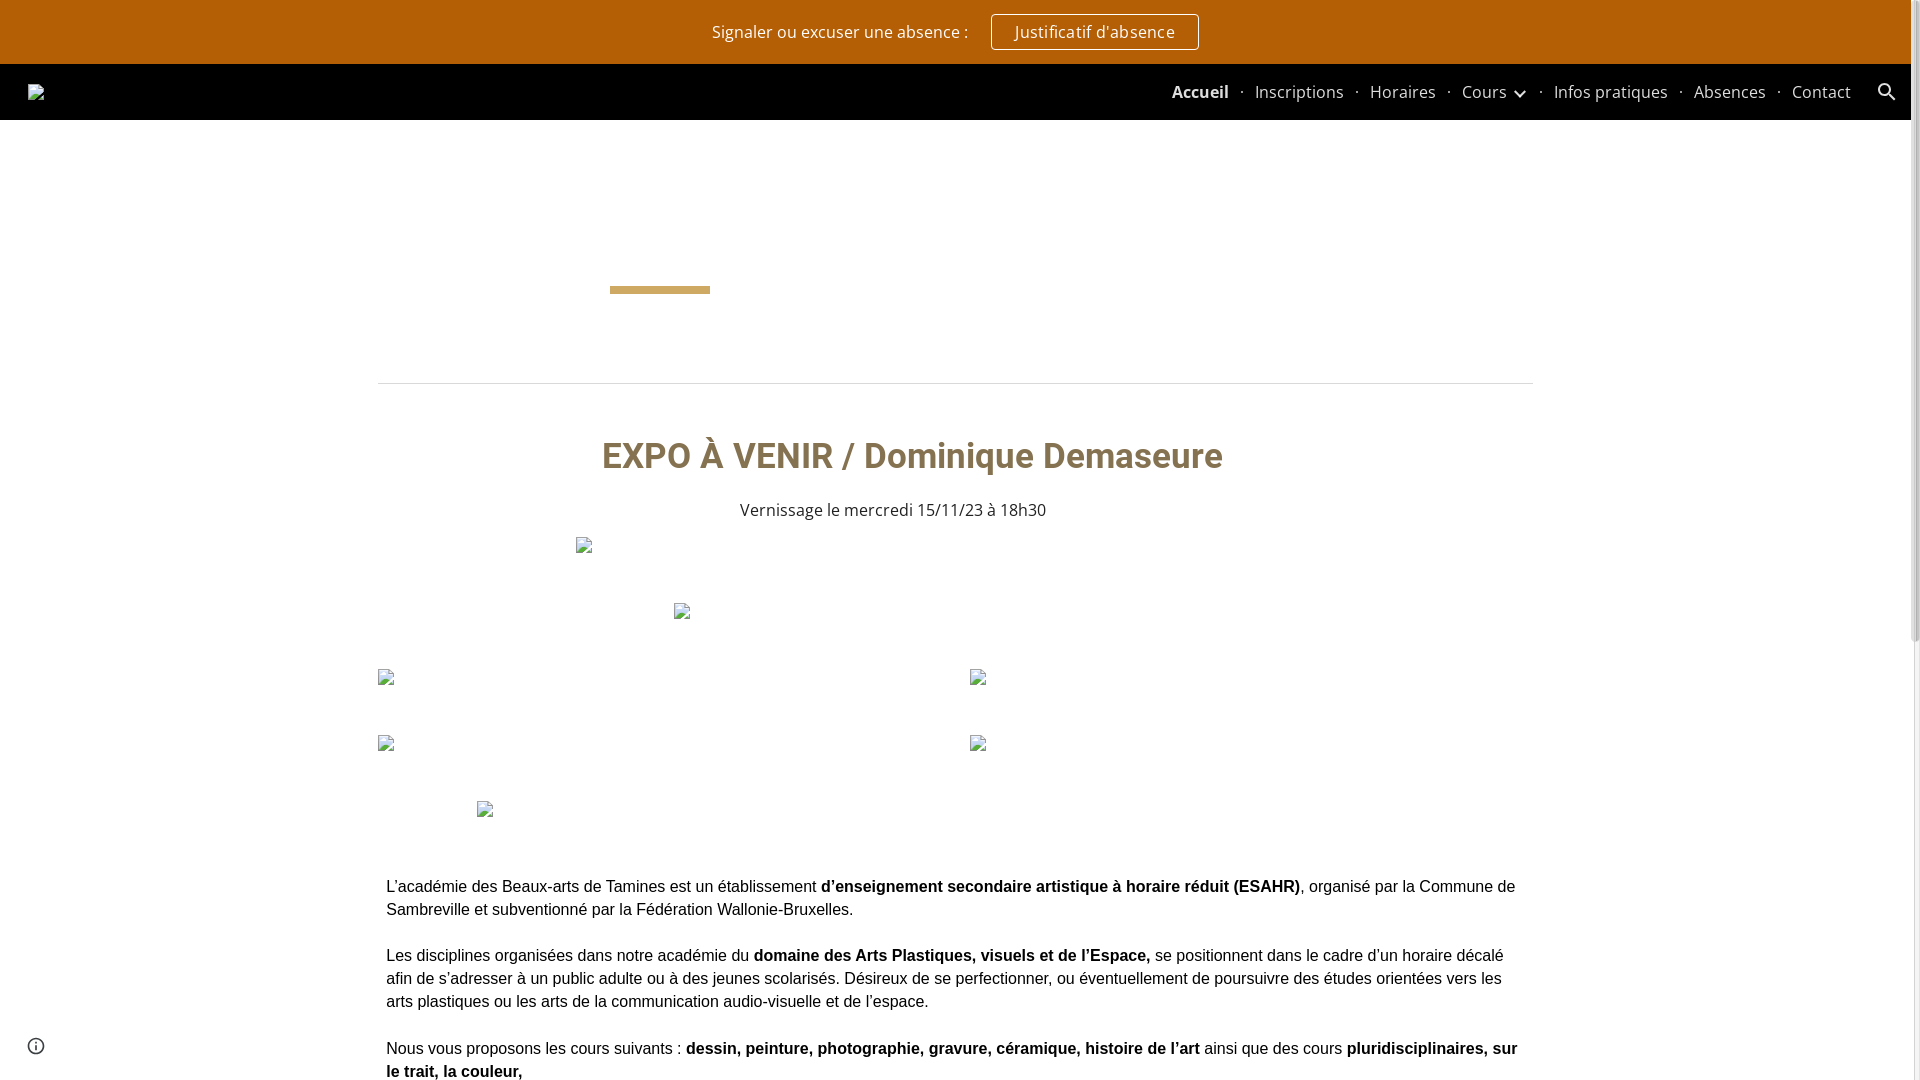 The height and width of the screenshot is (1080, 1920). Describe the element at coordinates (1822, 92) in the screenshot. I see `Contact` at that location.